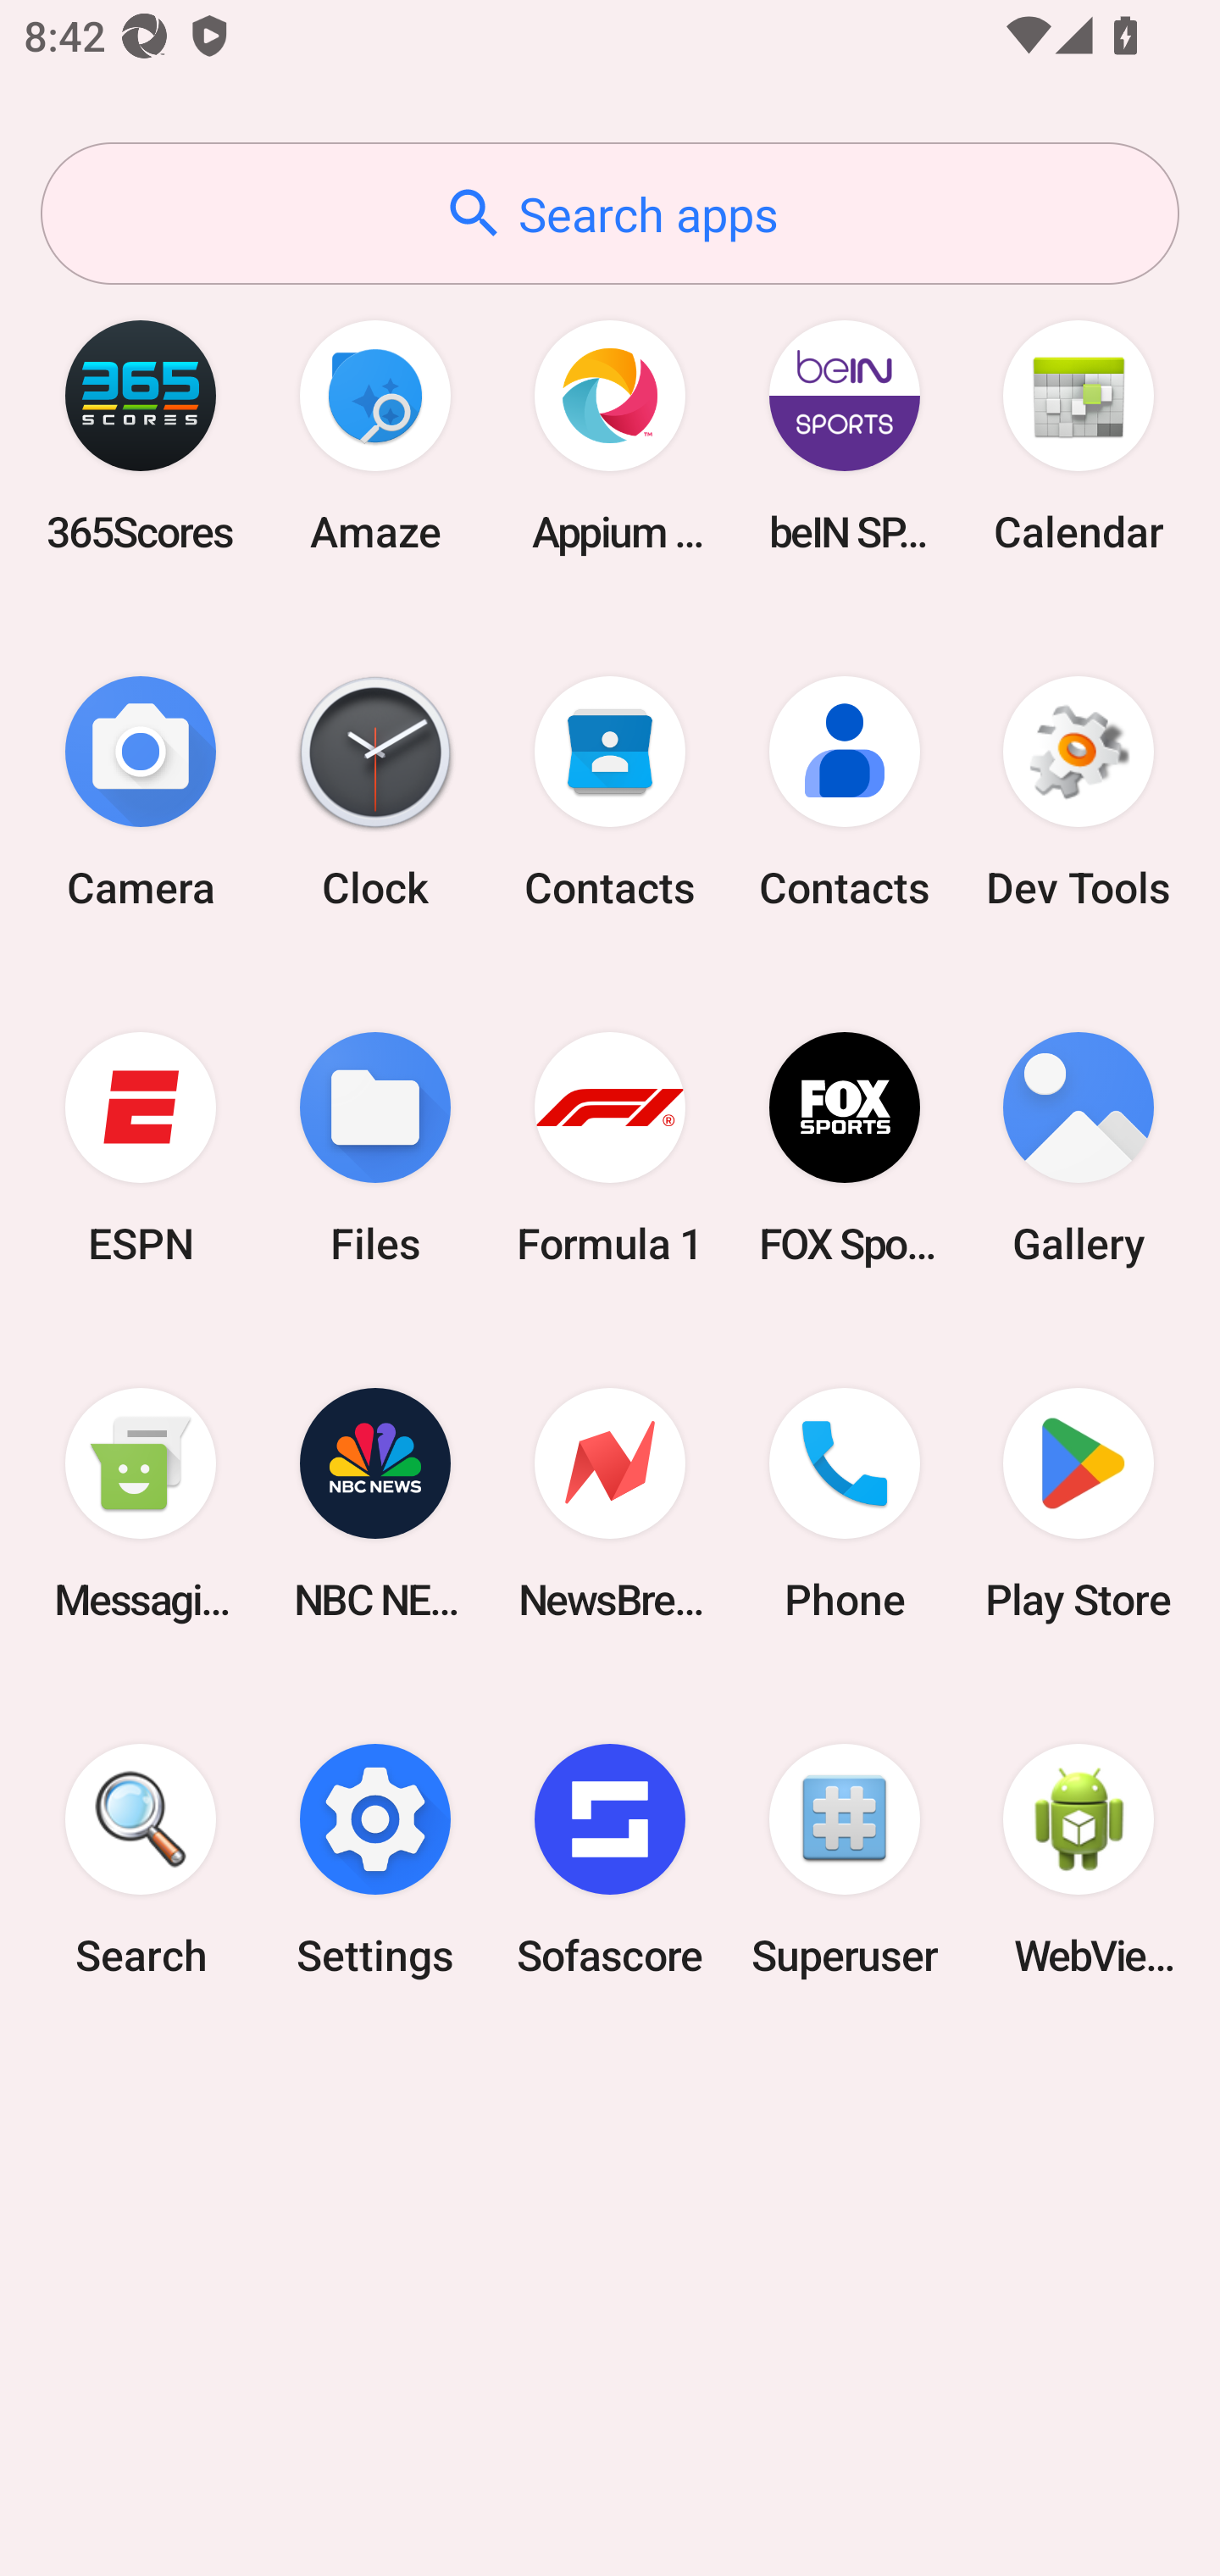 The image size is (1220, 2576). What do you see at coordinates (610, 1149) in the screenshot?
I see `Formula 1` at bounding box center [610, 1149].